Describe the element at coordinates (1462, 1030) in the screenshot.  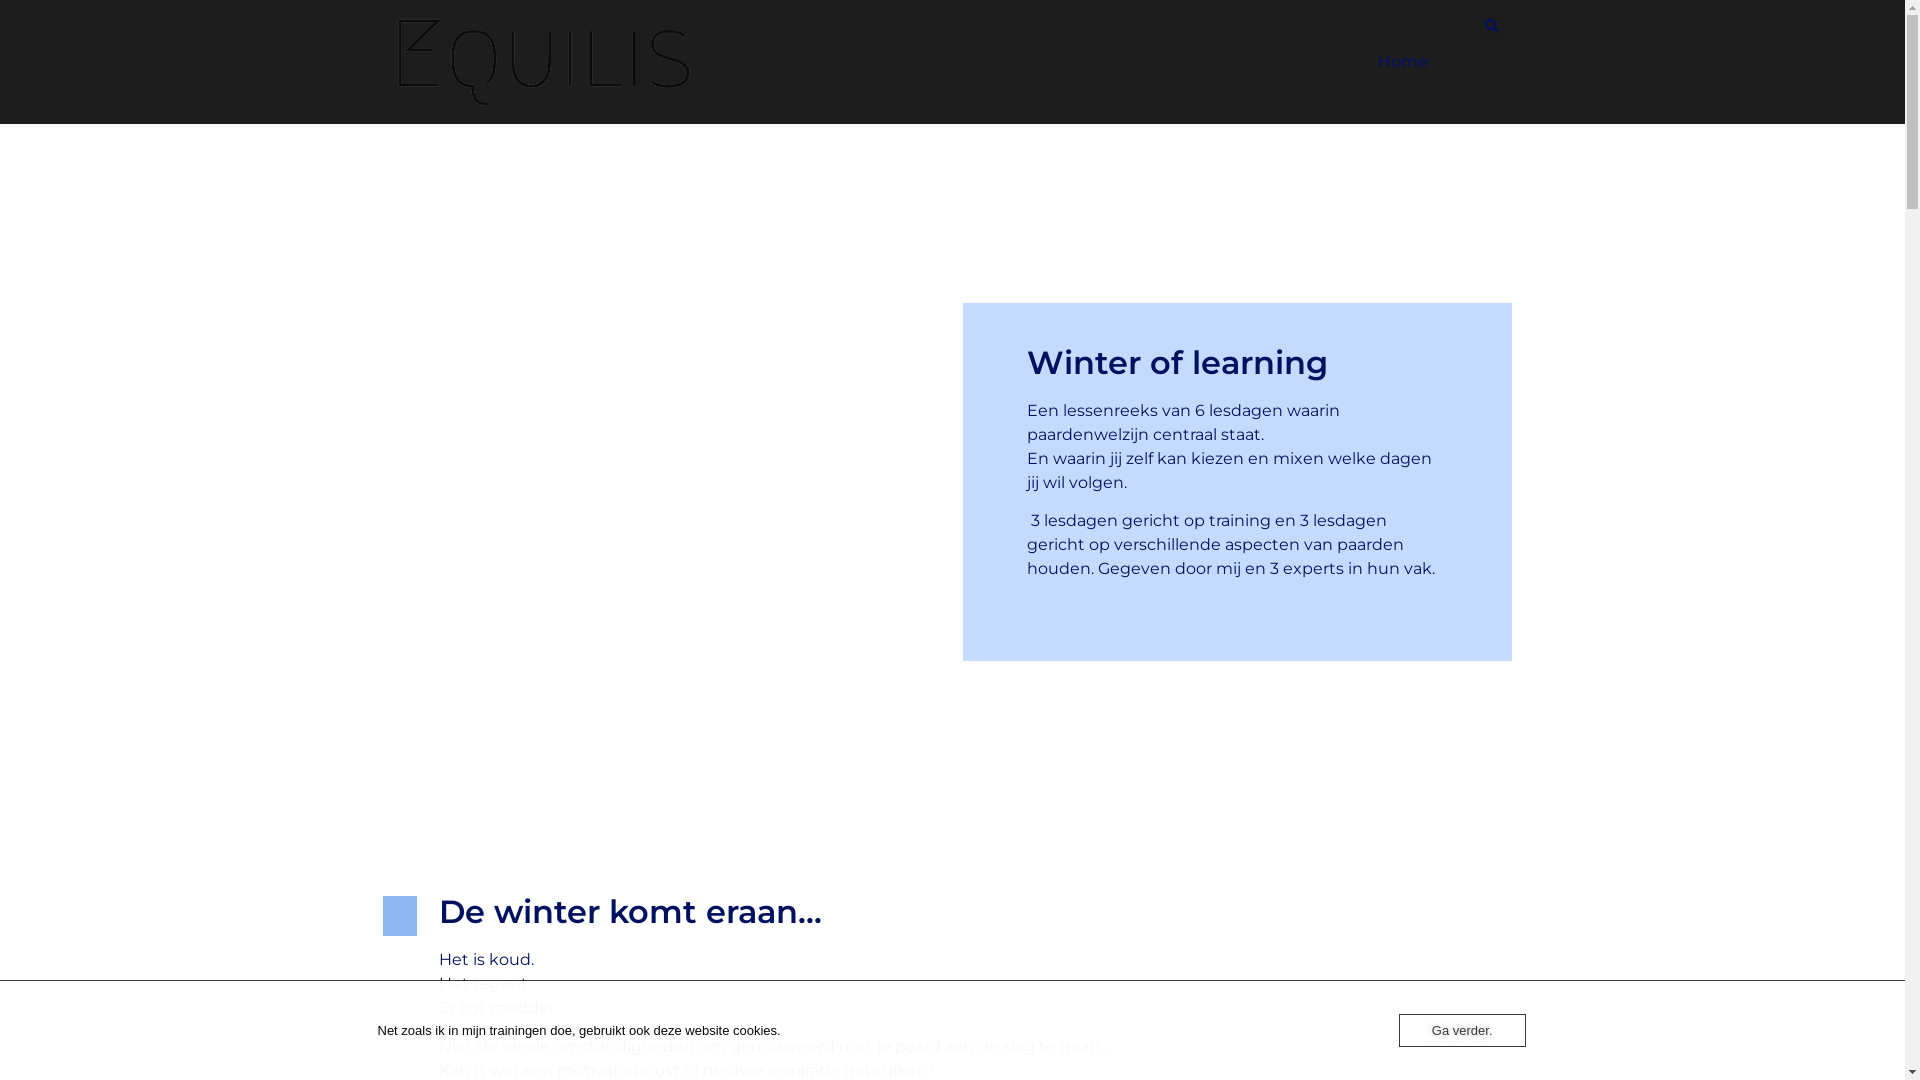
I see `Ga verder.` at that location.